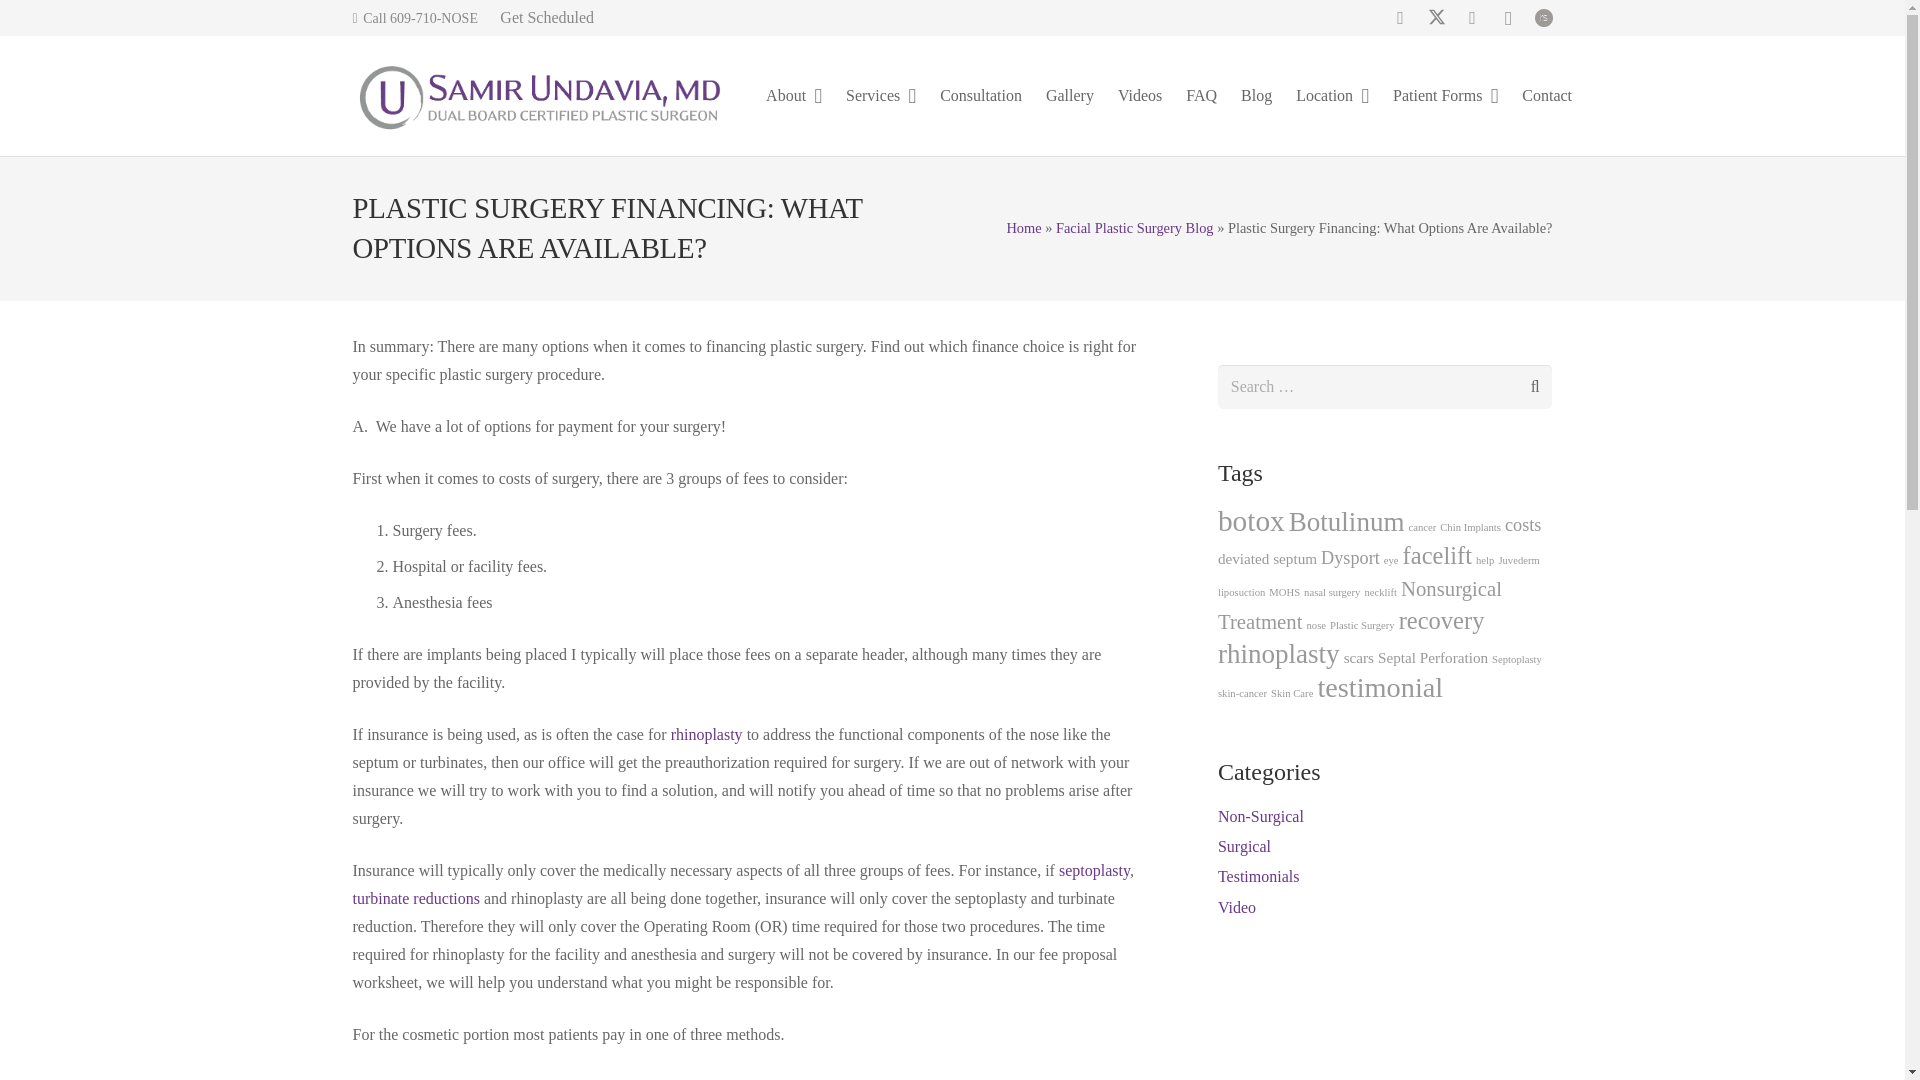 The image size is (1920, 1080). Describe the element at coordinates (1473, 18) in the screenshot. I see `Google` at that location.